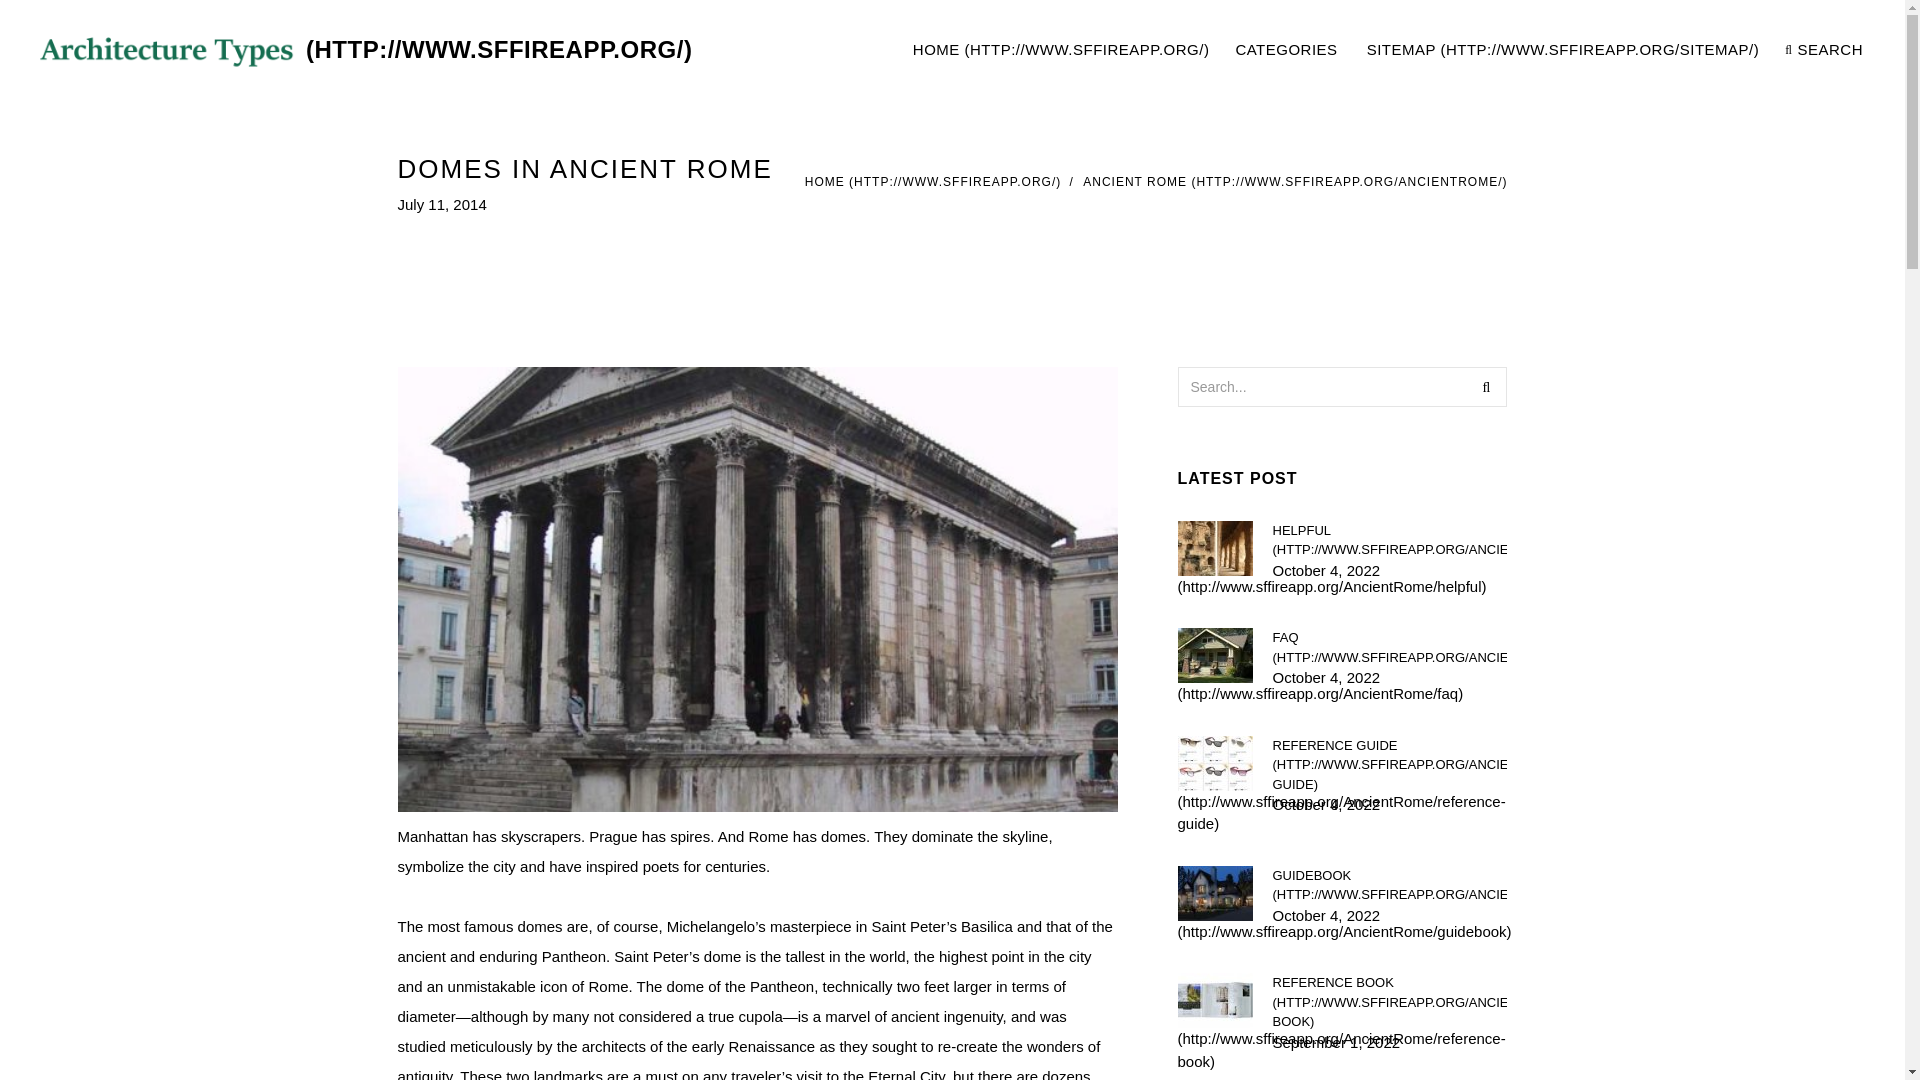 Image resolution: width=1920 pixels, height=1080 pixels. I want to click on ANCIENT ROME, so click(1389, 647).